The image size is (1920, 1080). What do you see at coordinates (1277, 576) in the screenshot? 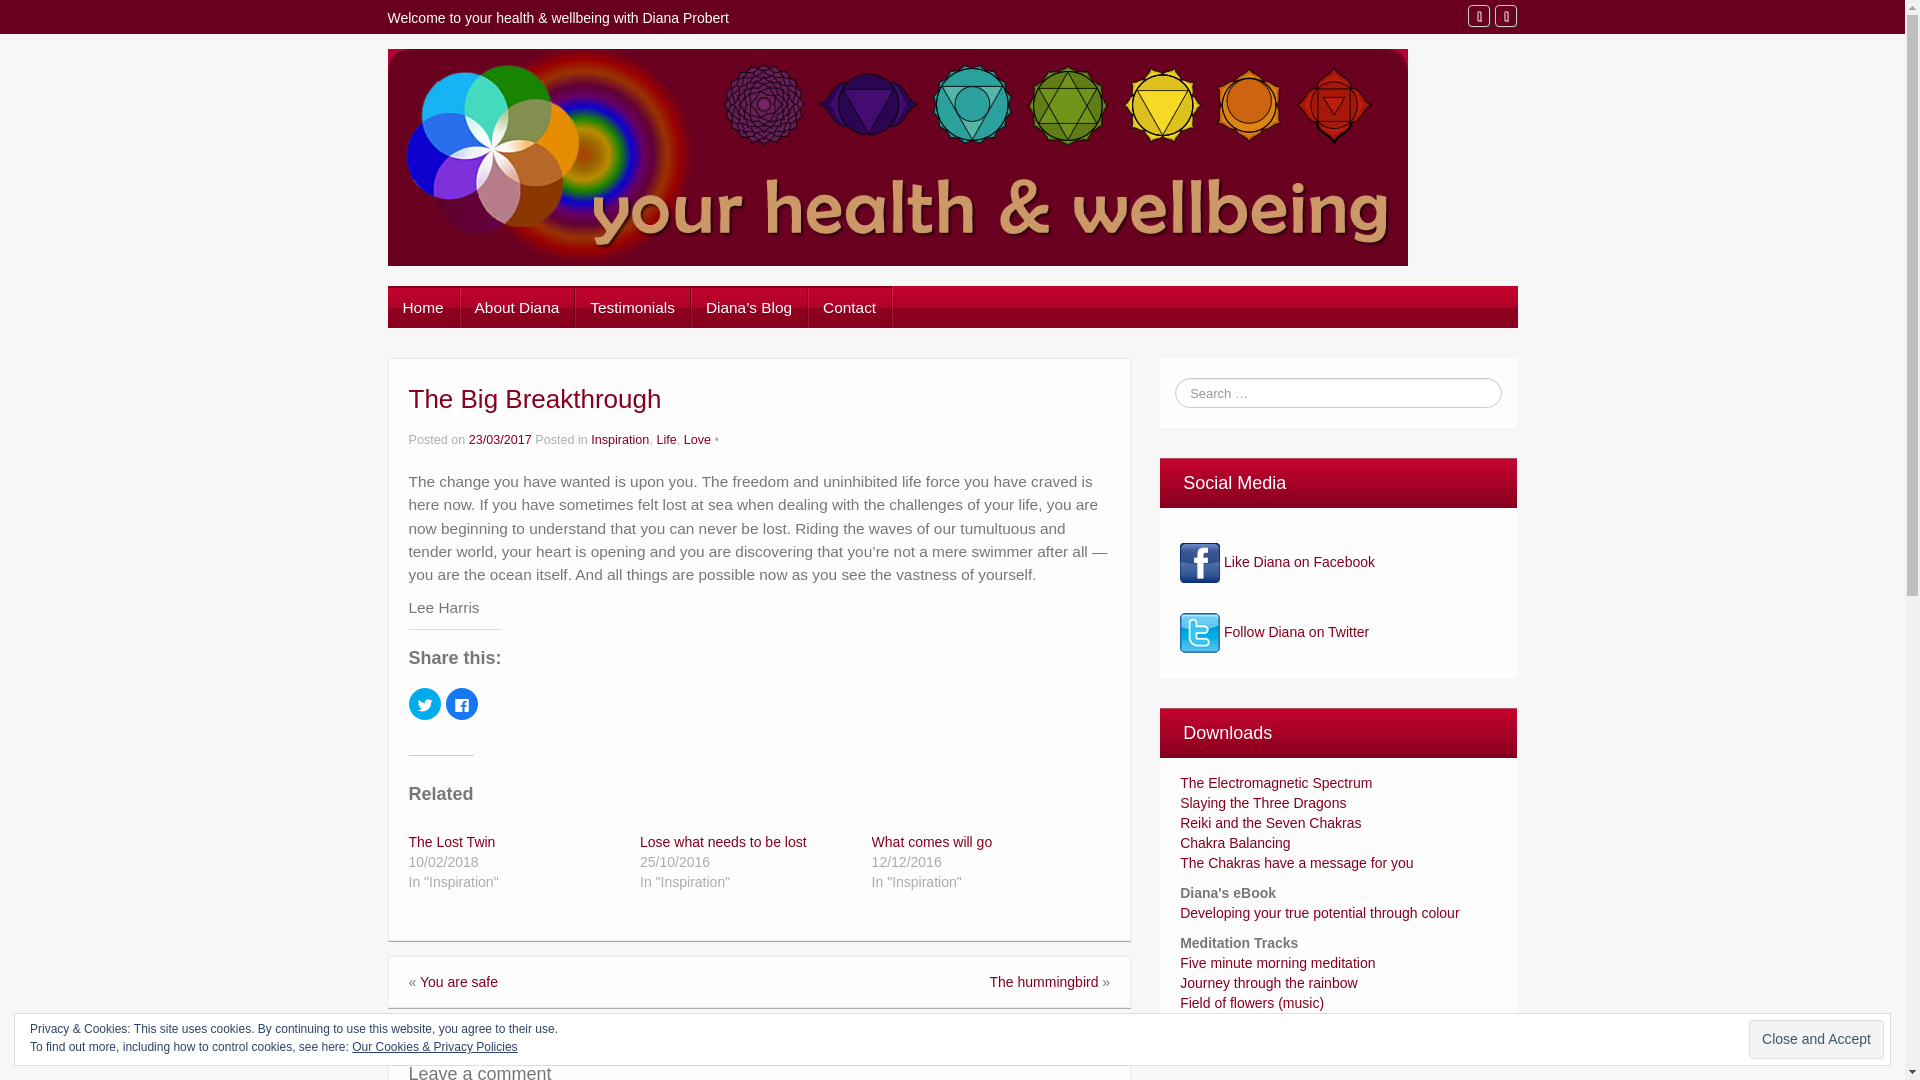
I see `Like Diana on Facebook` at bounding box center [1277, 576].